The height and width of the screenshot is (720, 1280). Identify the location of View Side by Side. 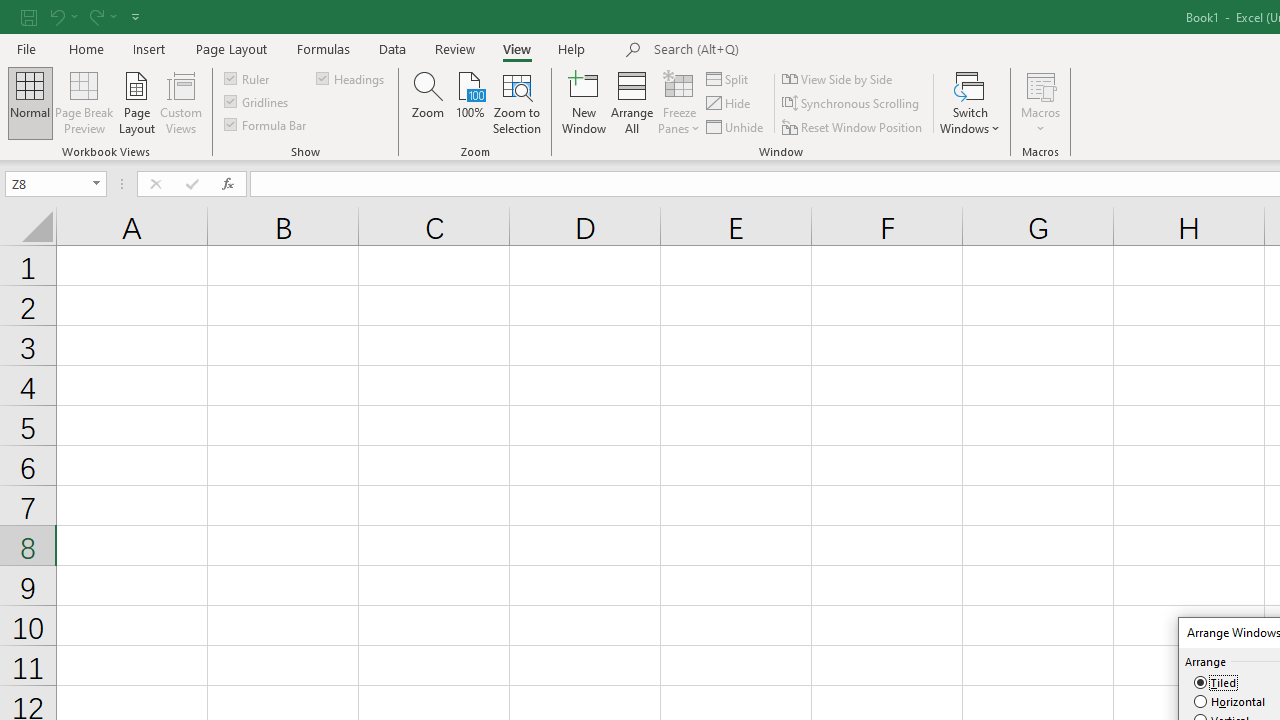
(838, 78).